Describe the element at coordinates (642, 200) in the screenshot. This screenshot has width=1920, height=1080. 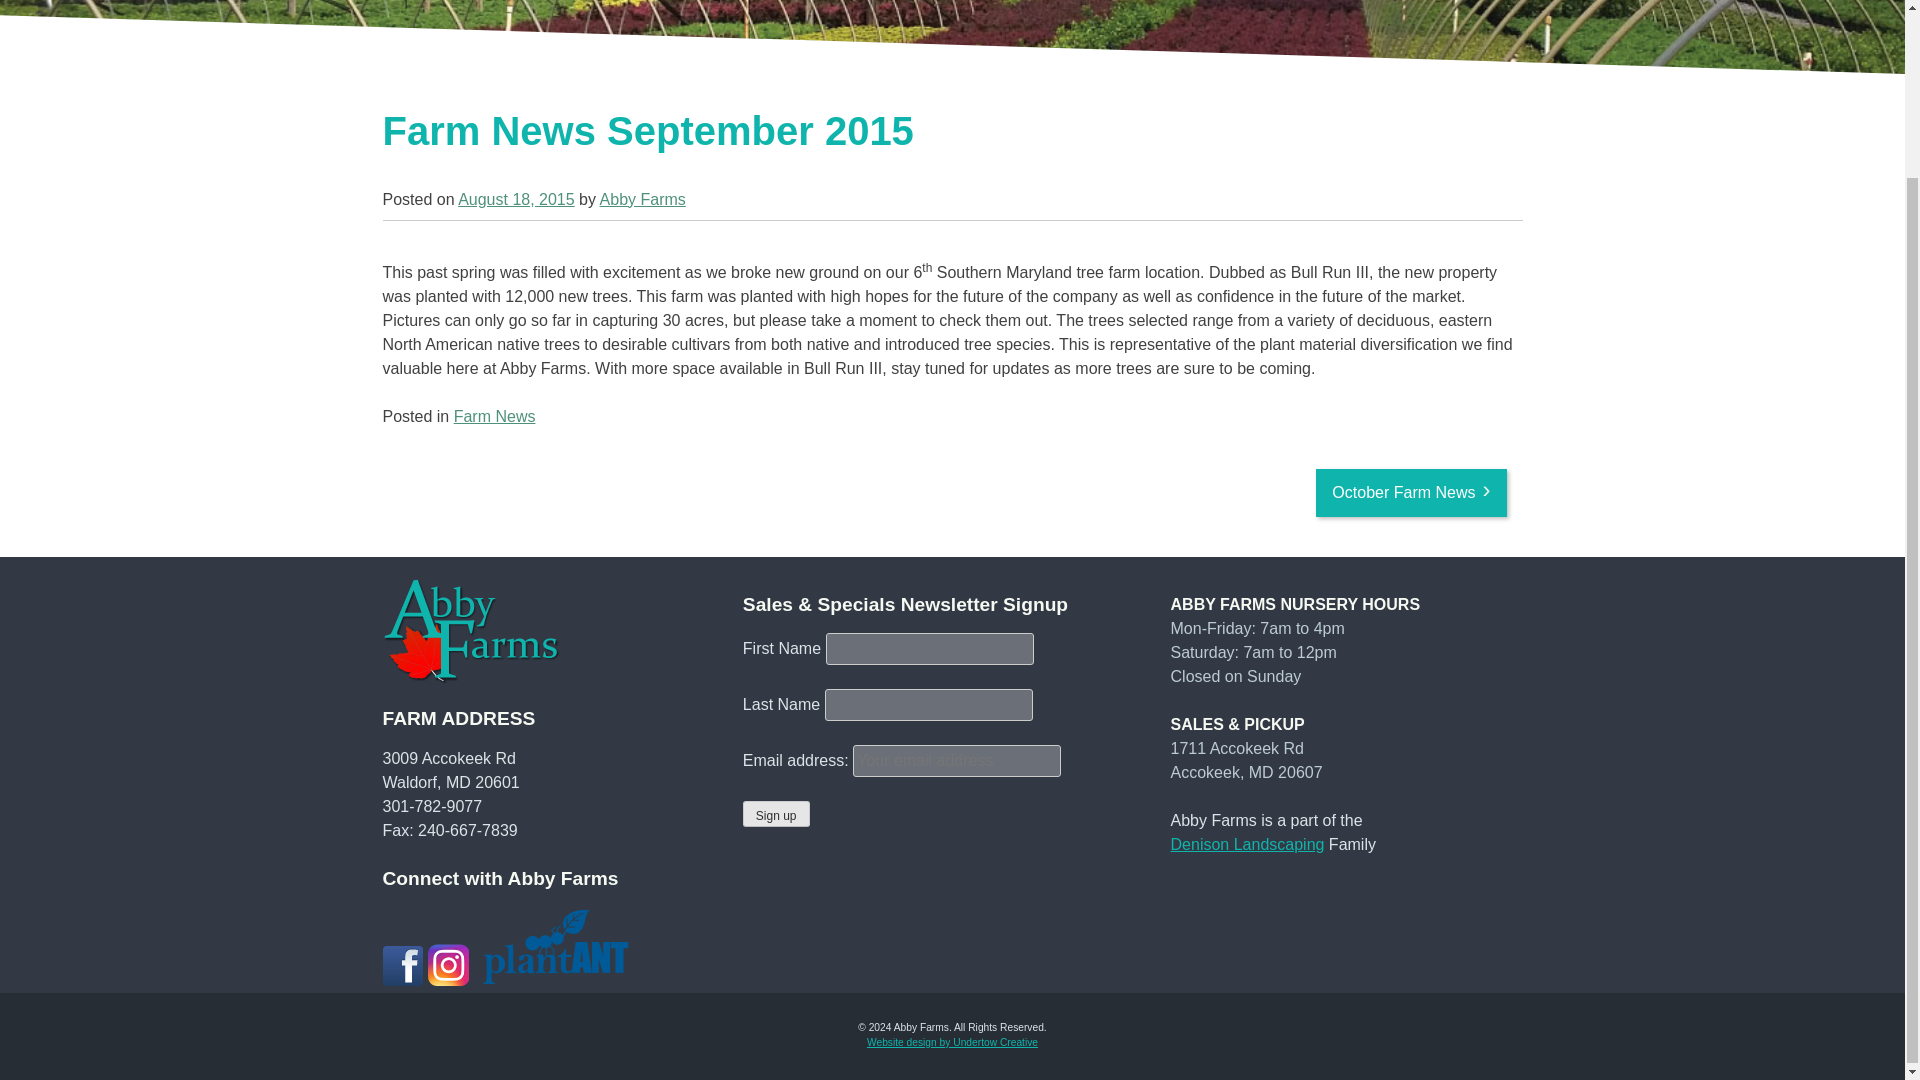
I see `Abby Farms` at that location.